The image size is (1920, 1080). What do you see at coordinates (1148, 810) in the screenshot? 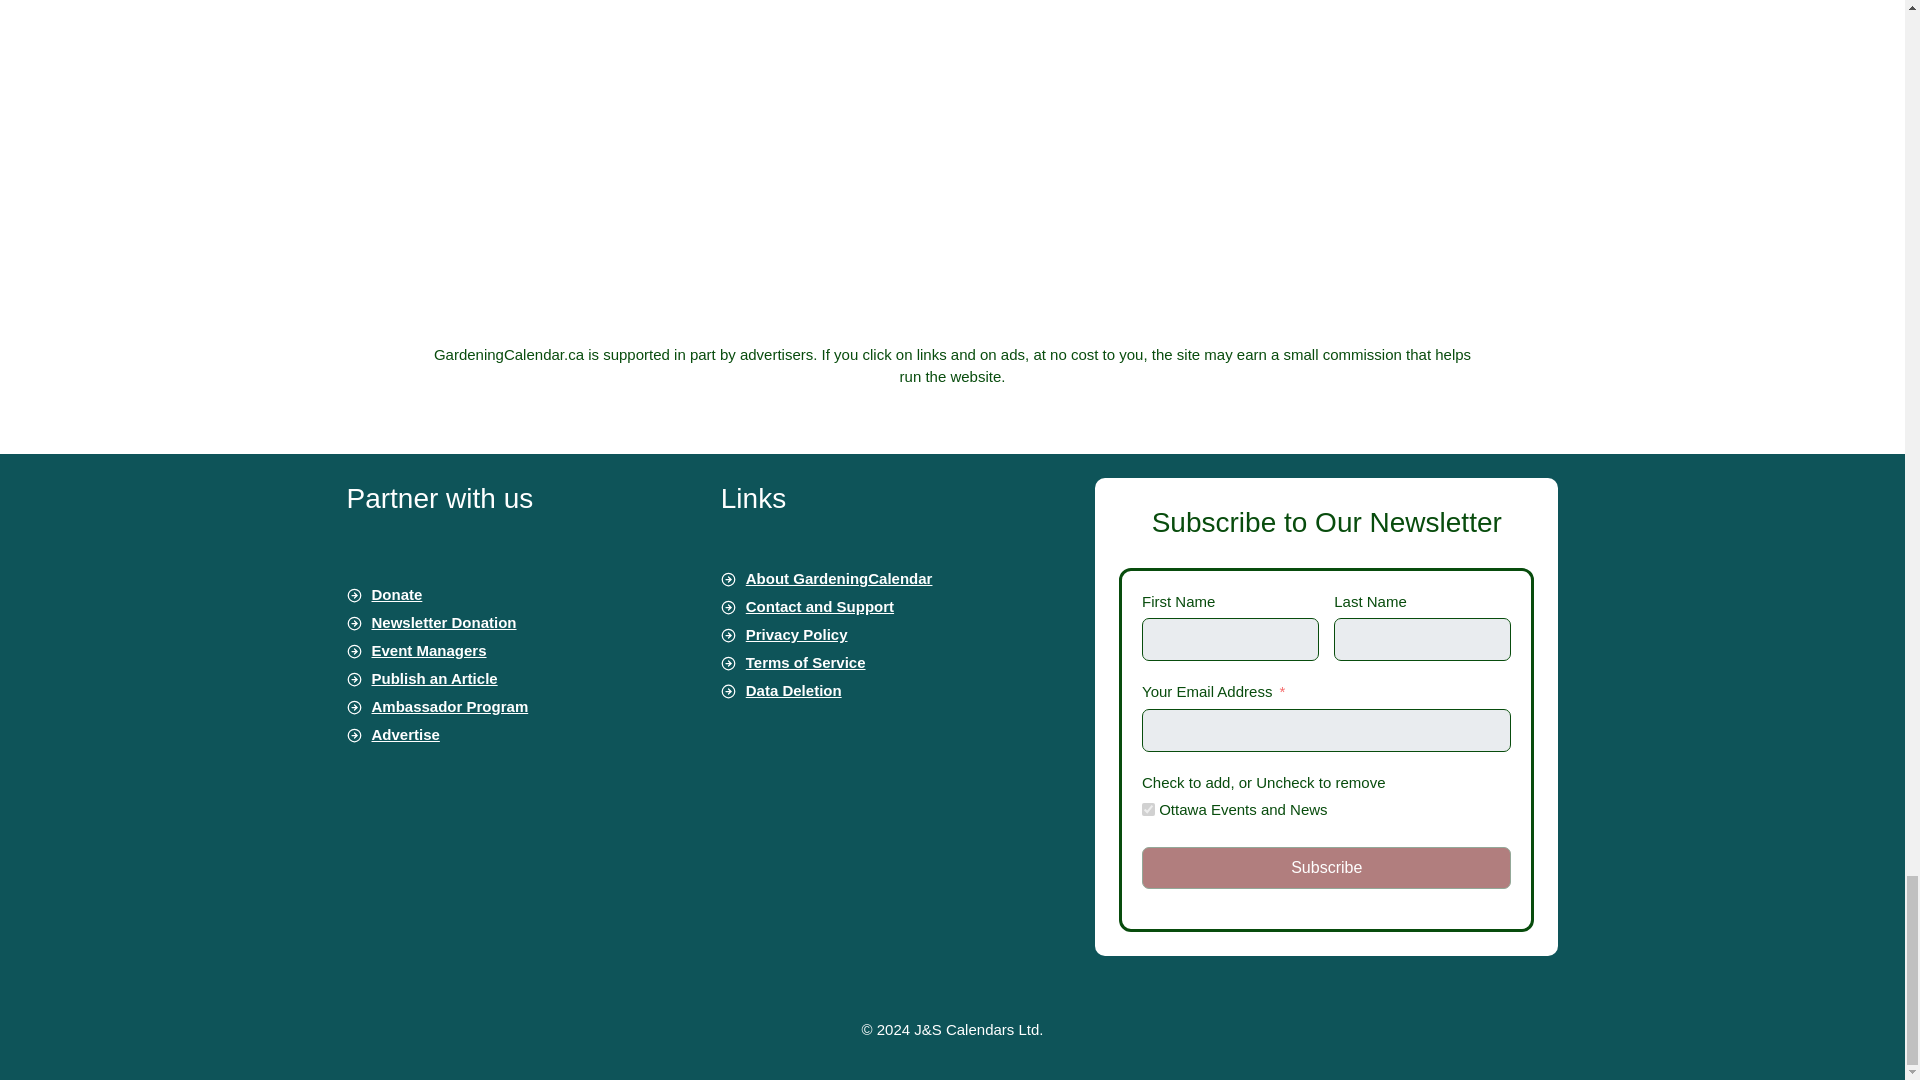
I see `Ottawa Events and News` at bounding box center [1148, 810].